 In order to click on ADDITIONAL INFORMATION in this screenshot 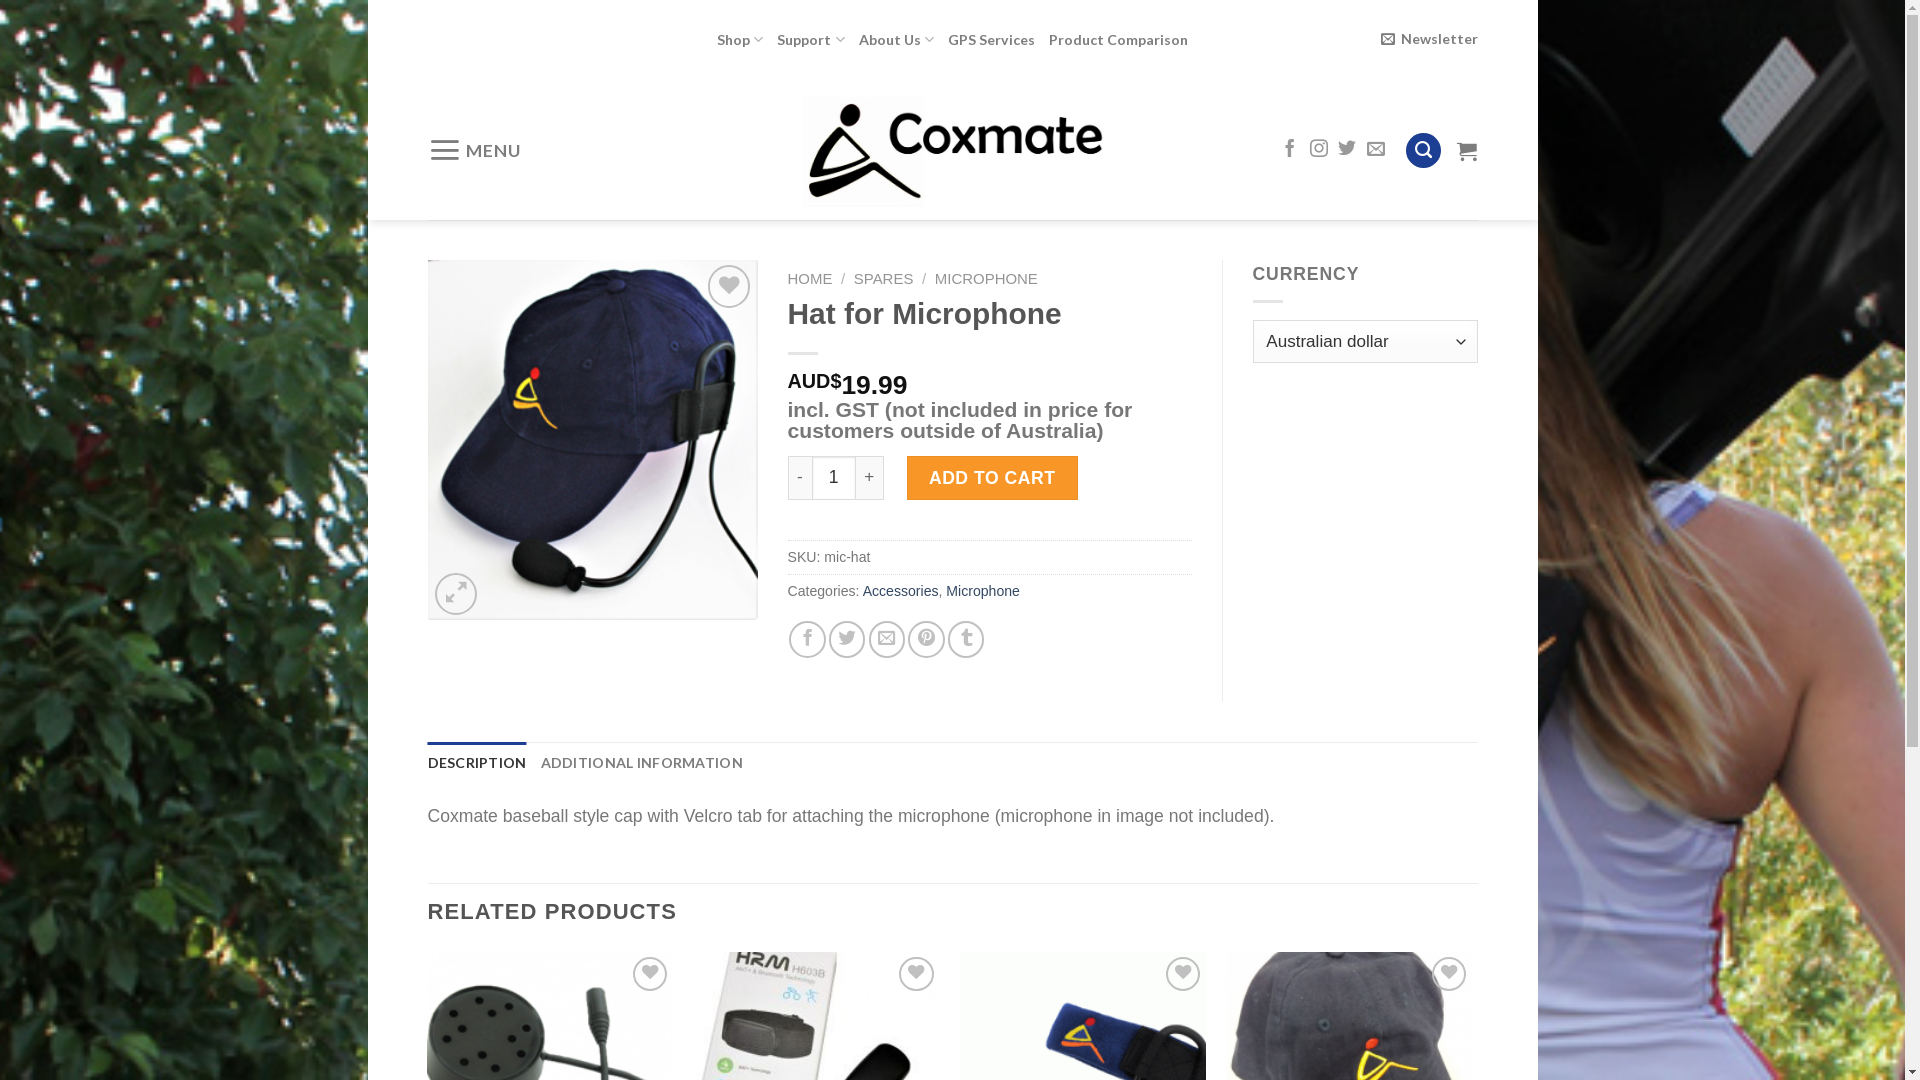, I will do `click(642, 764)`.